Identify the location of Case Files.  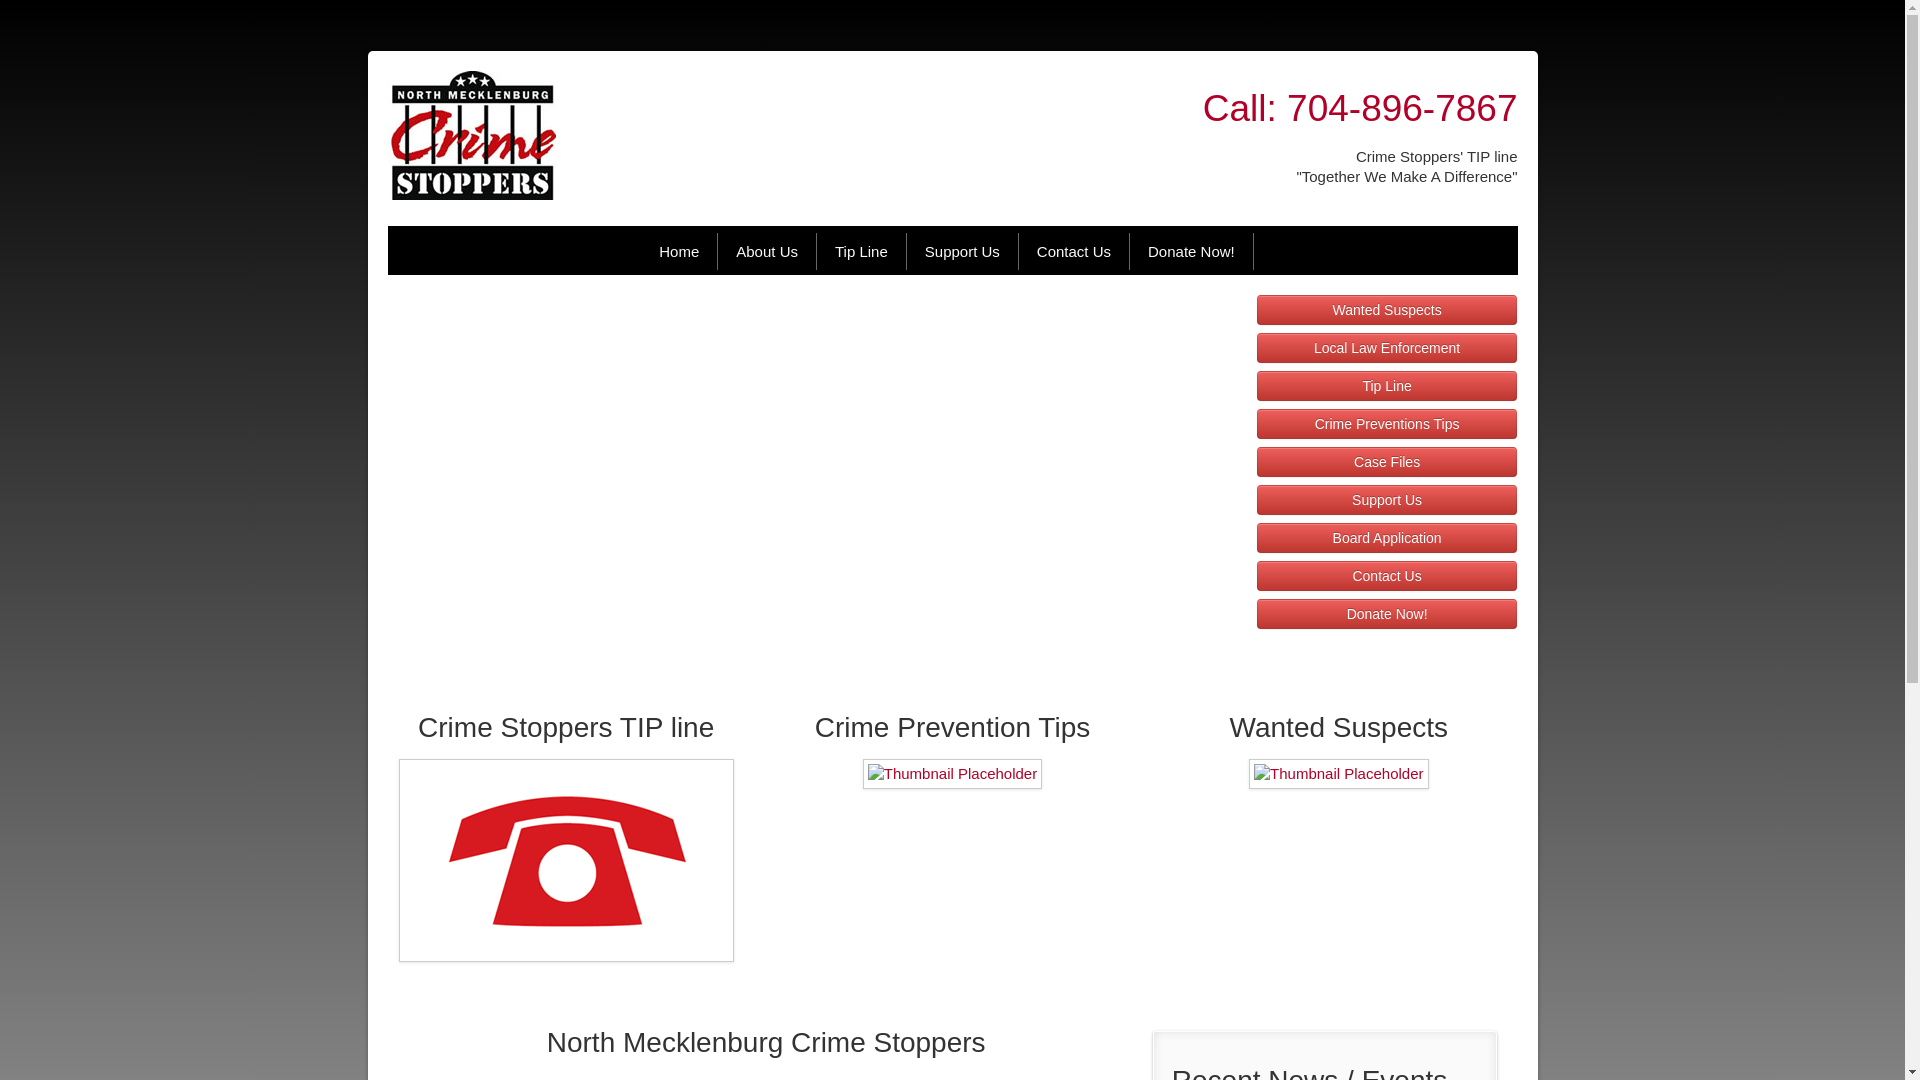
(1388, 462).